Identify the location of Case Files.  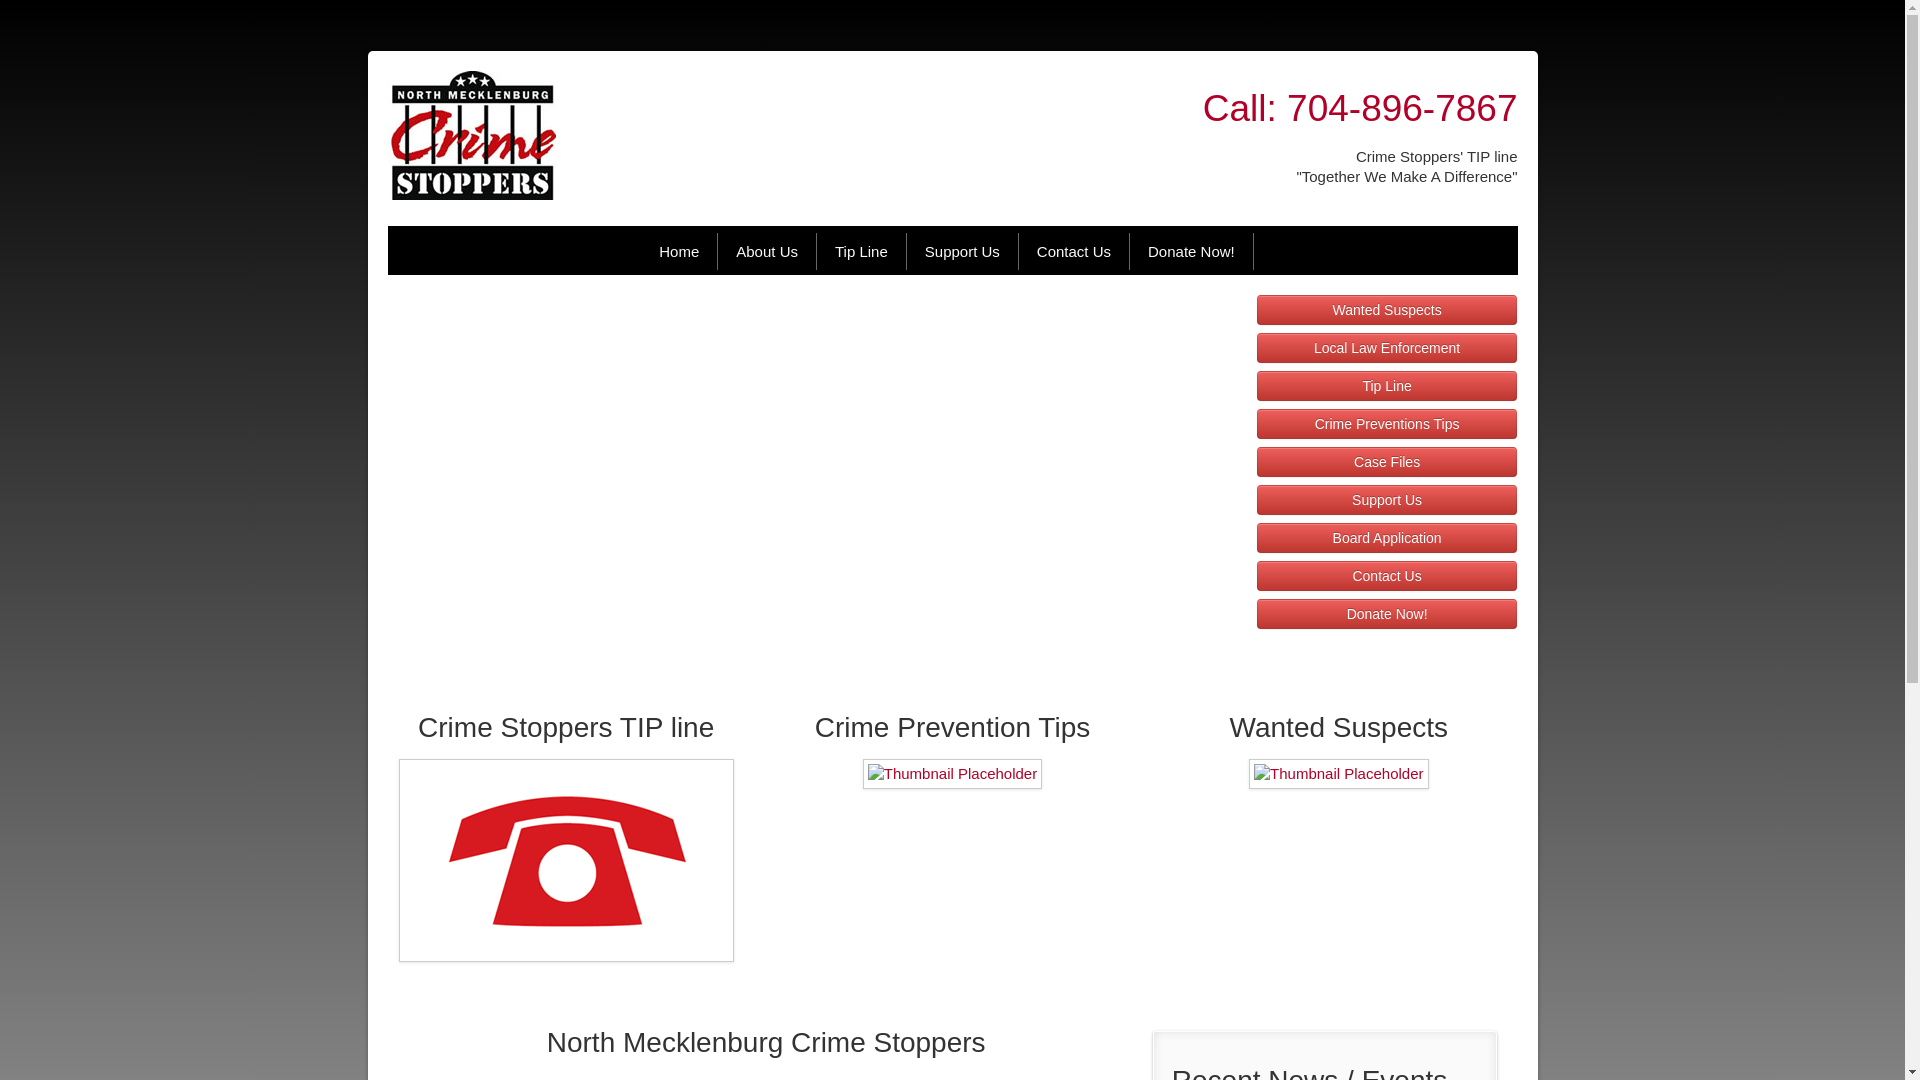
(1388, 462).